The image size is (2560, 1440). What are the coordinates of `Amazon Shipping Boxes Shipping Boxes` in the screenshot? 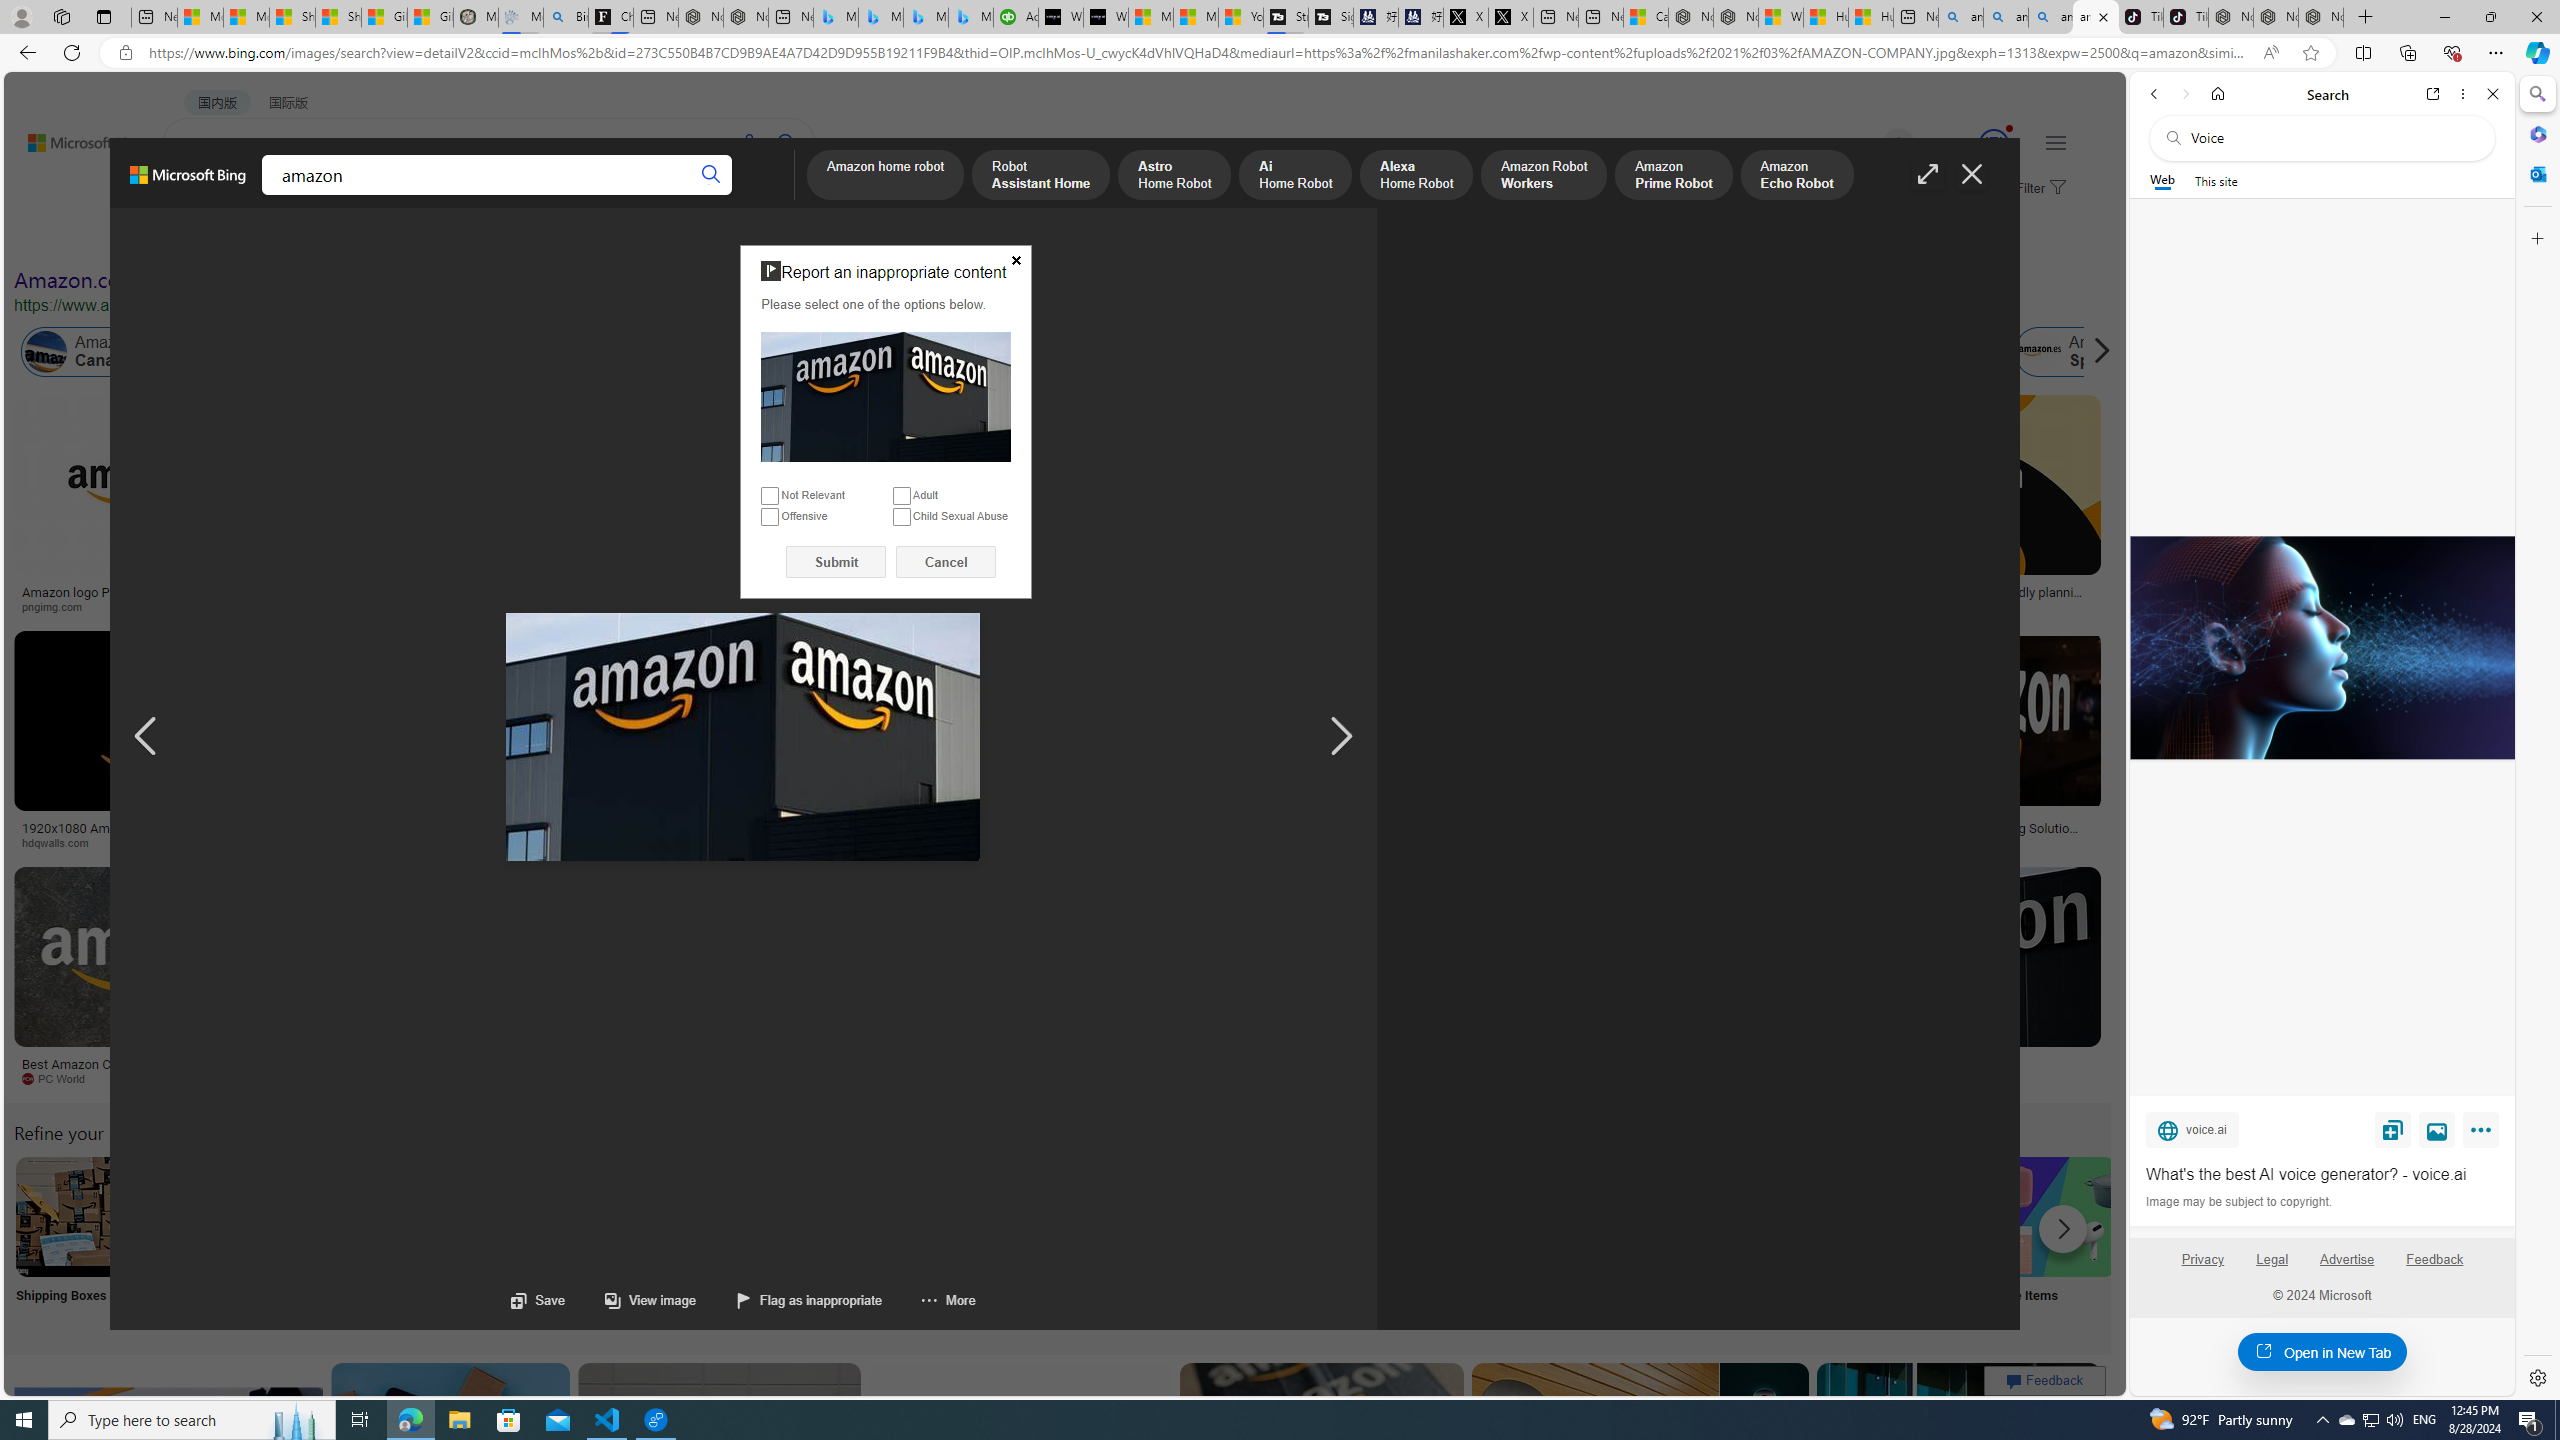 It's located at (75, 1242).